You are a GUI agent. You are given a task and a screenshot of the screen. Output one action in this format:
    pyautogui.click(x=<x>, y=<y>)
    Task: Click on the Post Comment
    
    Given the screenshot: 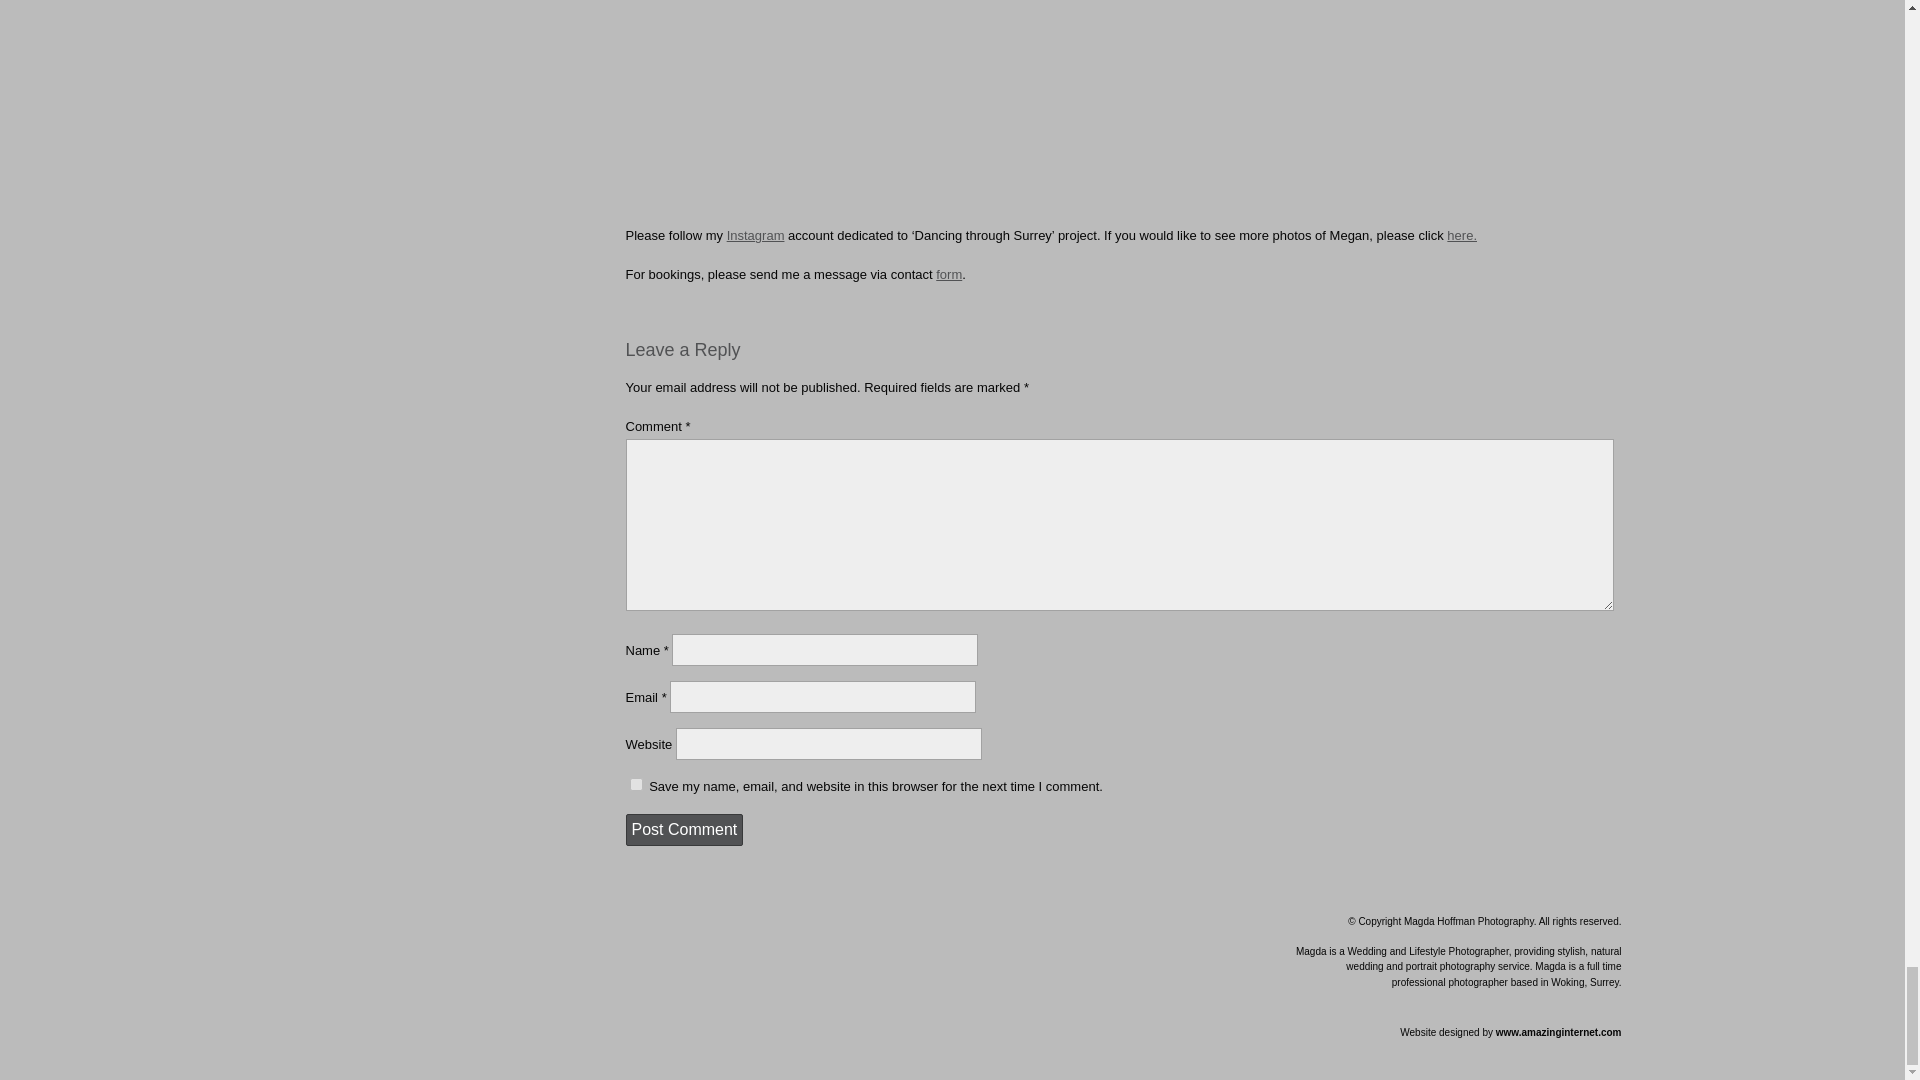 What is the action you would take?
    pyautogui.click(x=684, y=830)
    